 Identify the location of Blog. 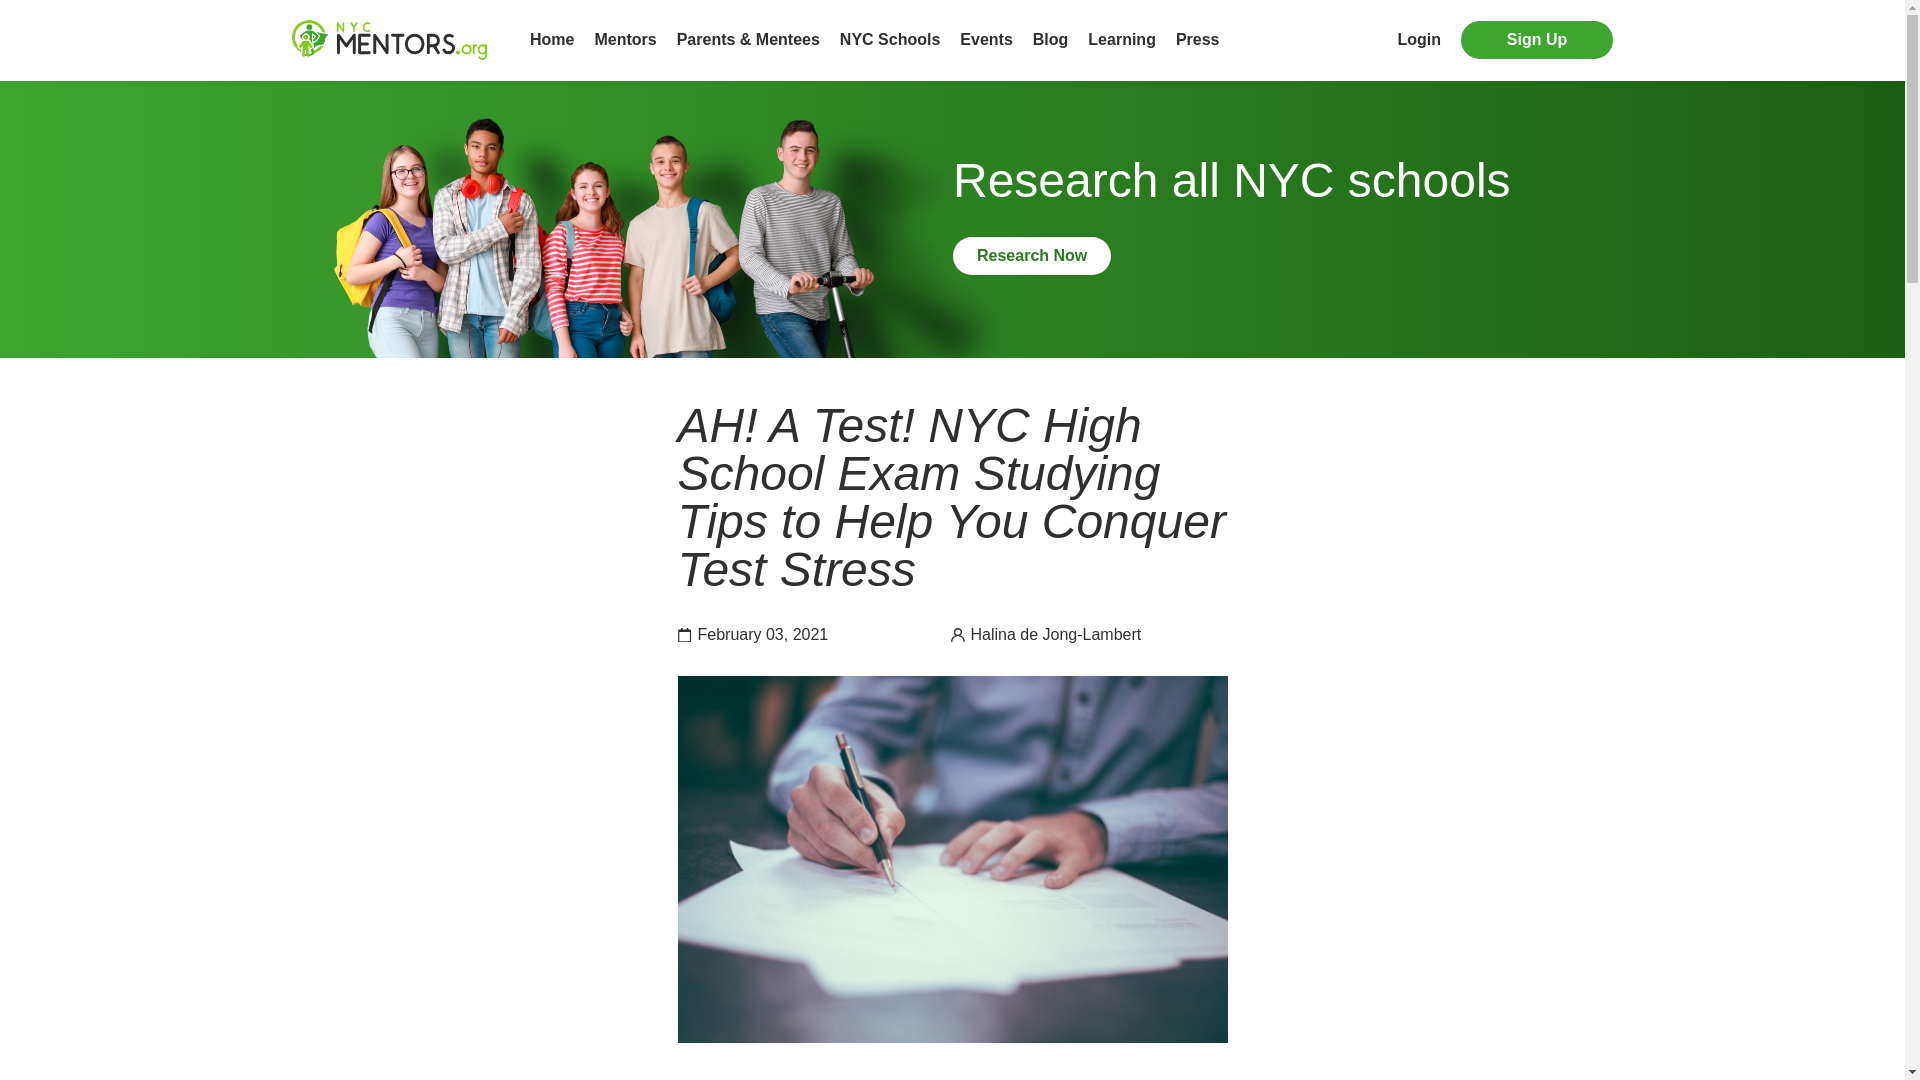
(1050, 39).